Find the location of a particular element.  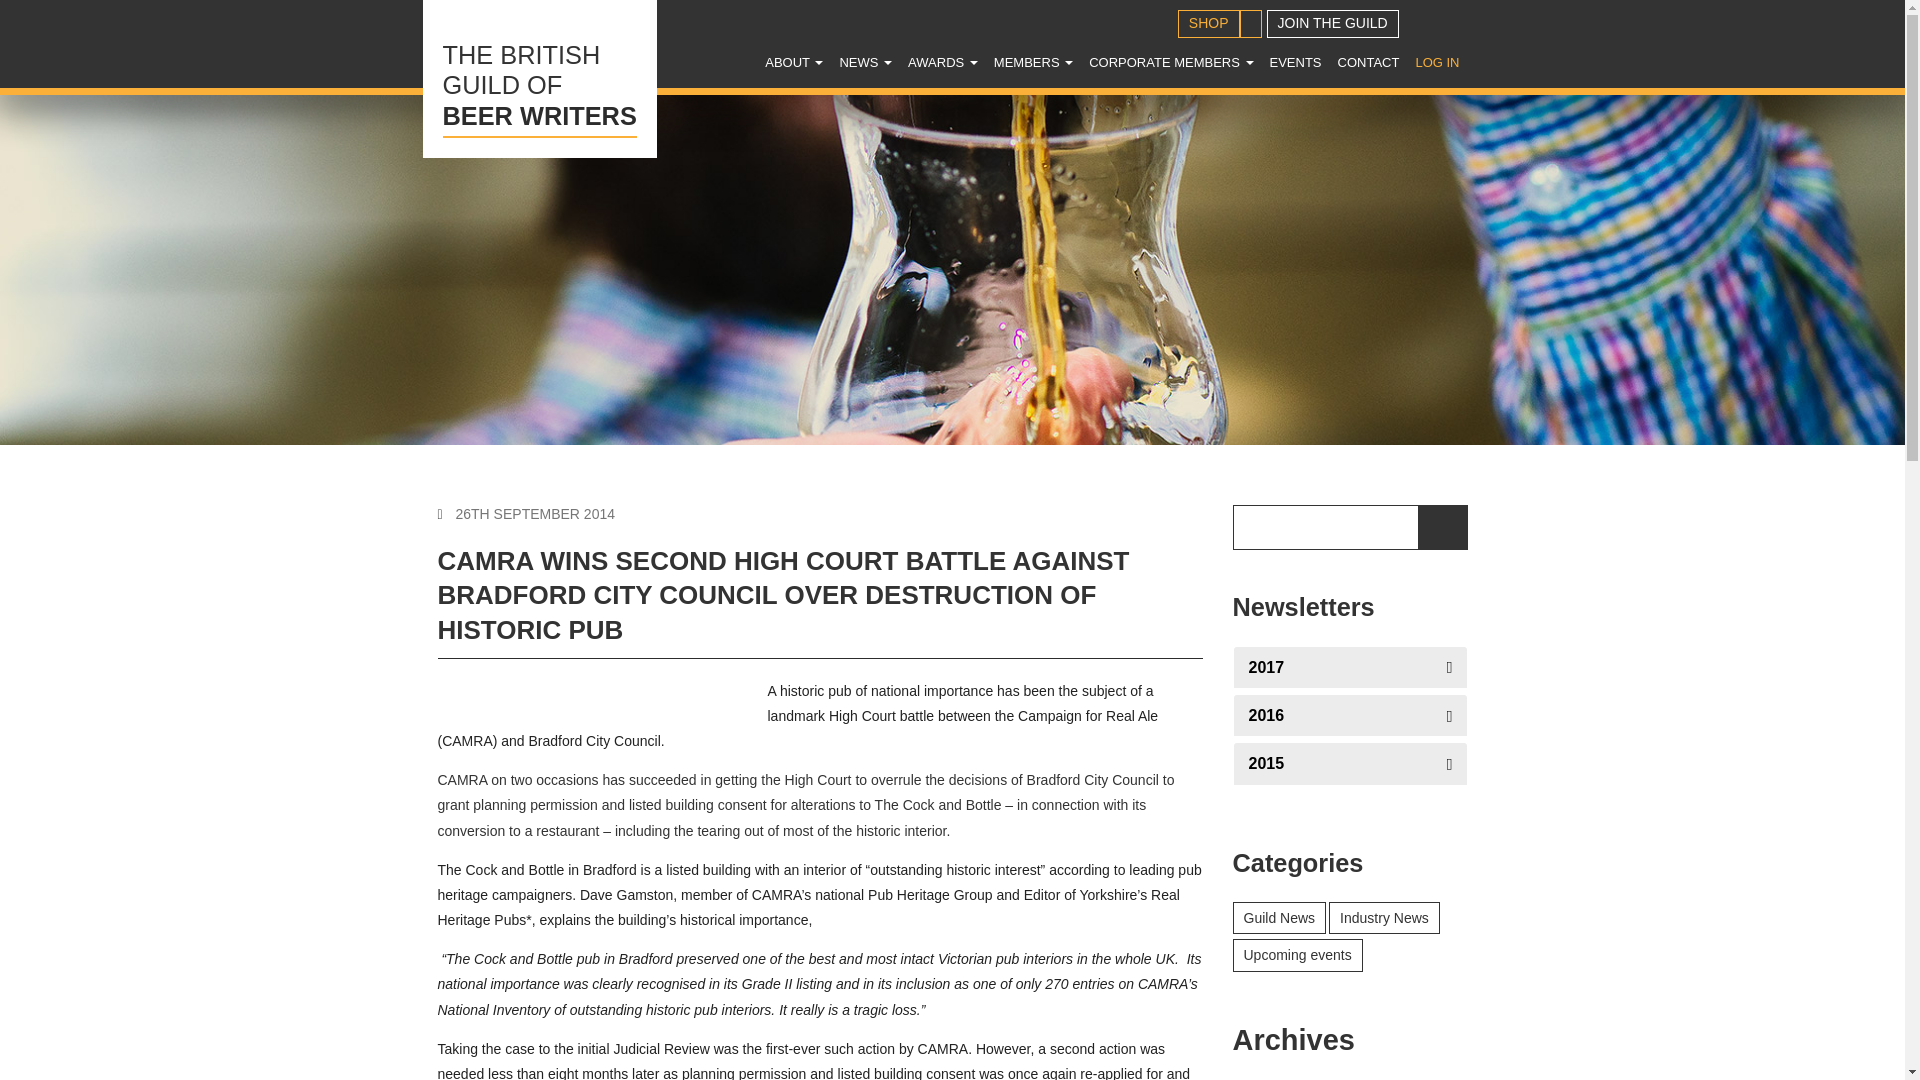

JOIN THE GUILD is located at coordinates (1296, 62).